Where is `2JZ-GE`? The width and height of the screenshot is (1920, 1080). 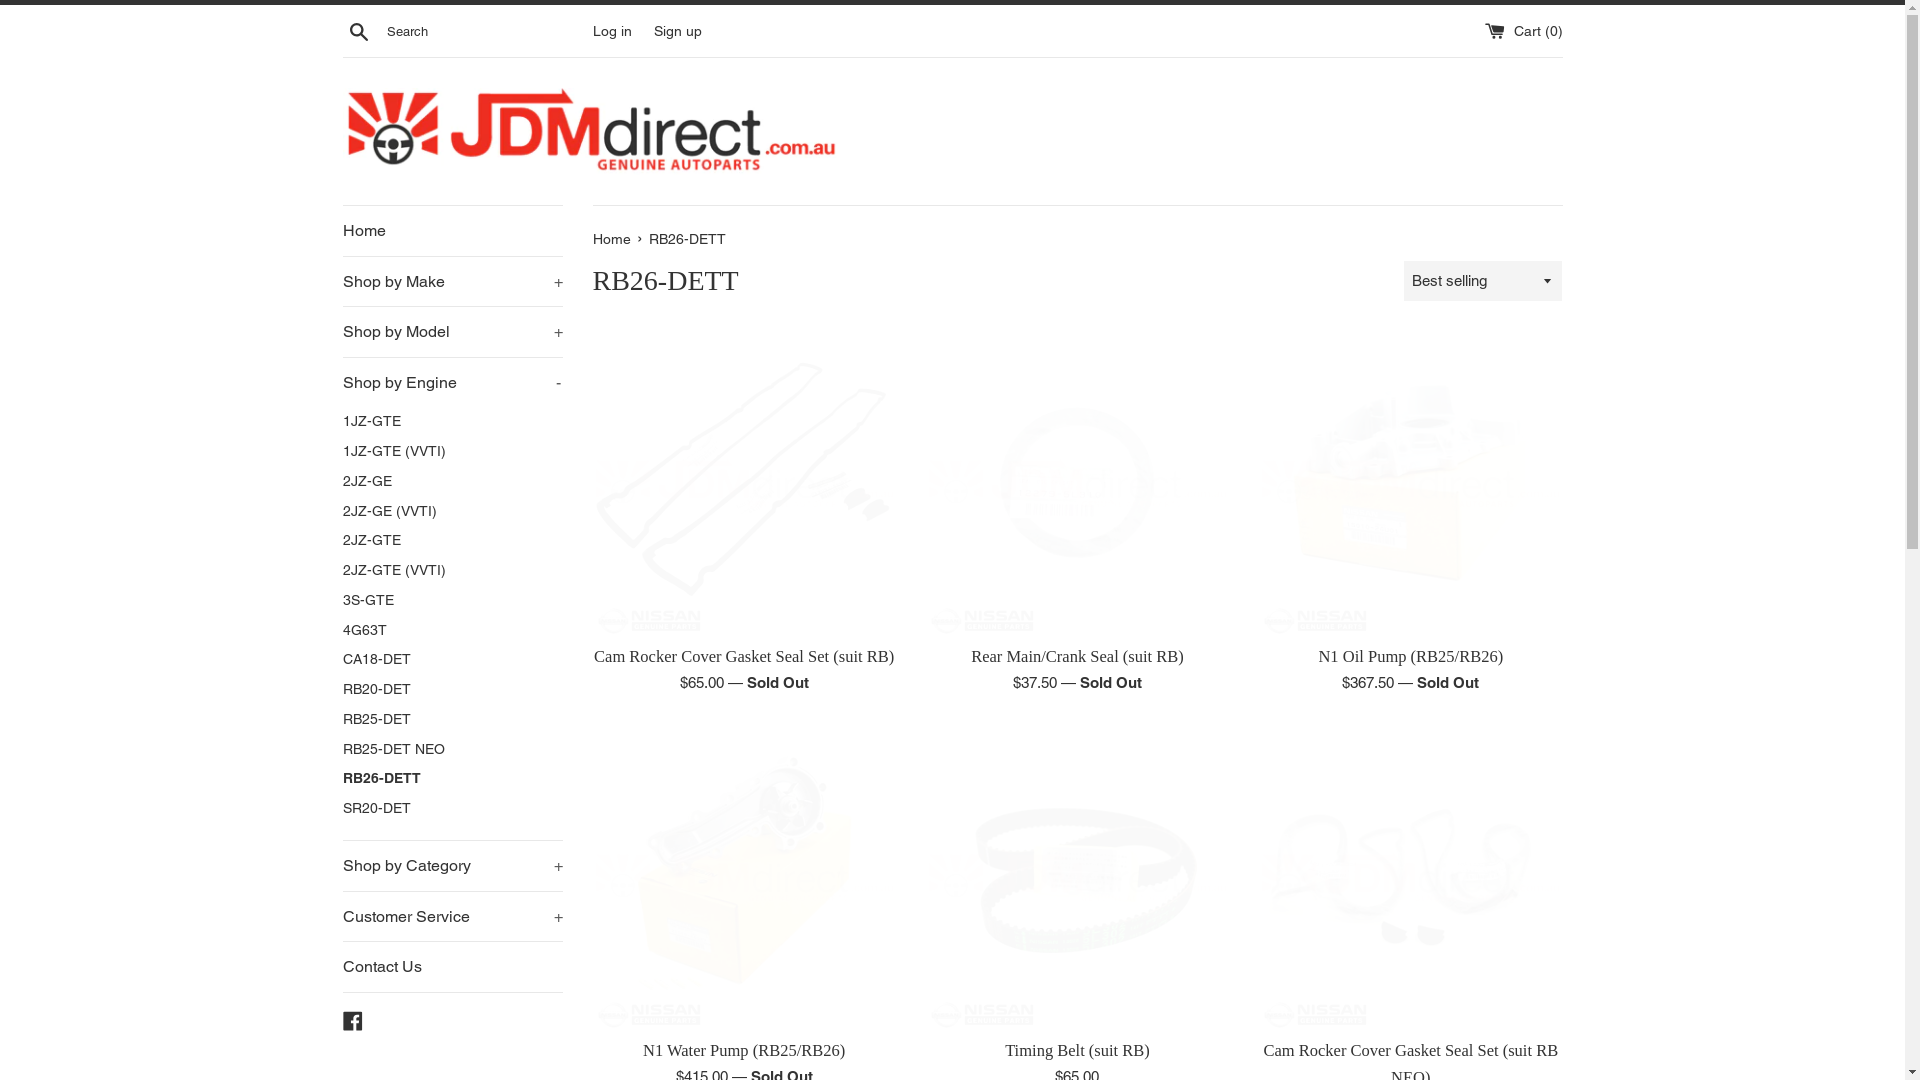
2JZ-GE is located at coordinates (452, 482).